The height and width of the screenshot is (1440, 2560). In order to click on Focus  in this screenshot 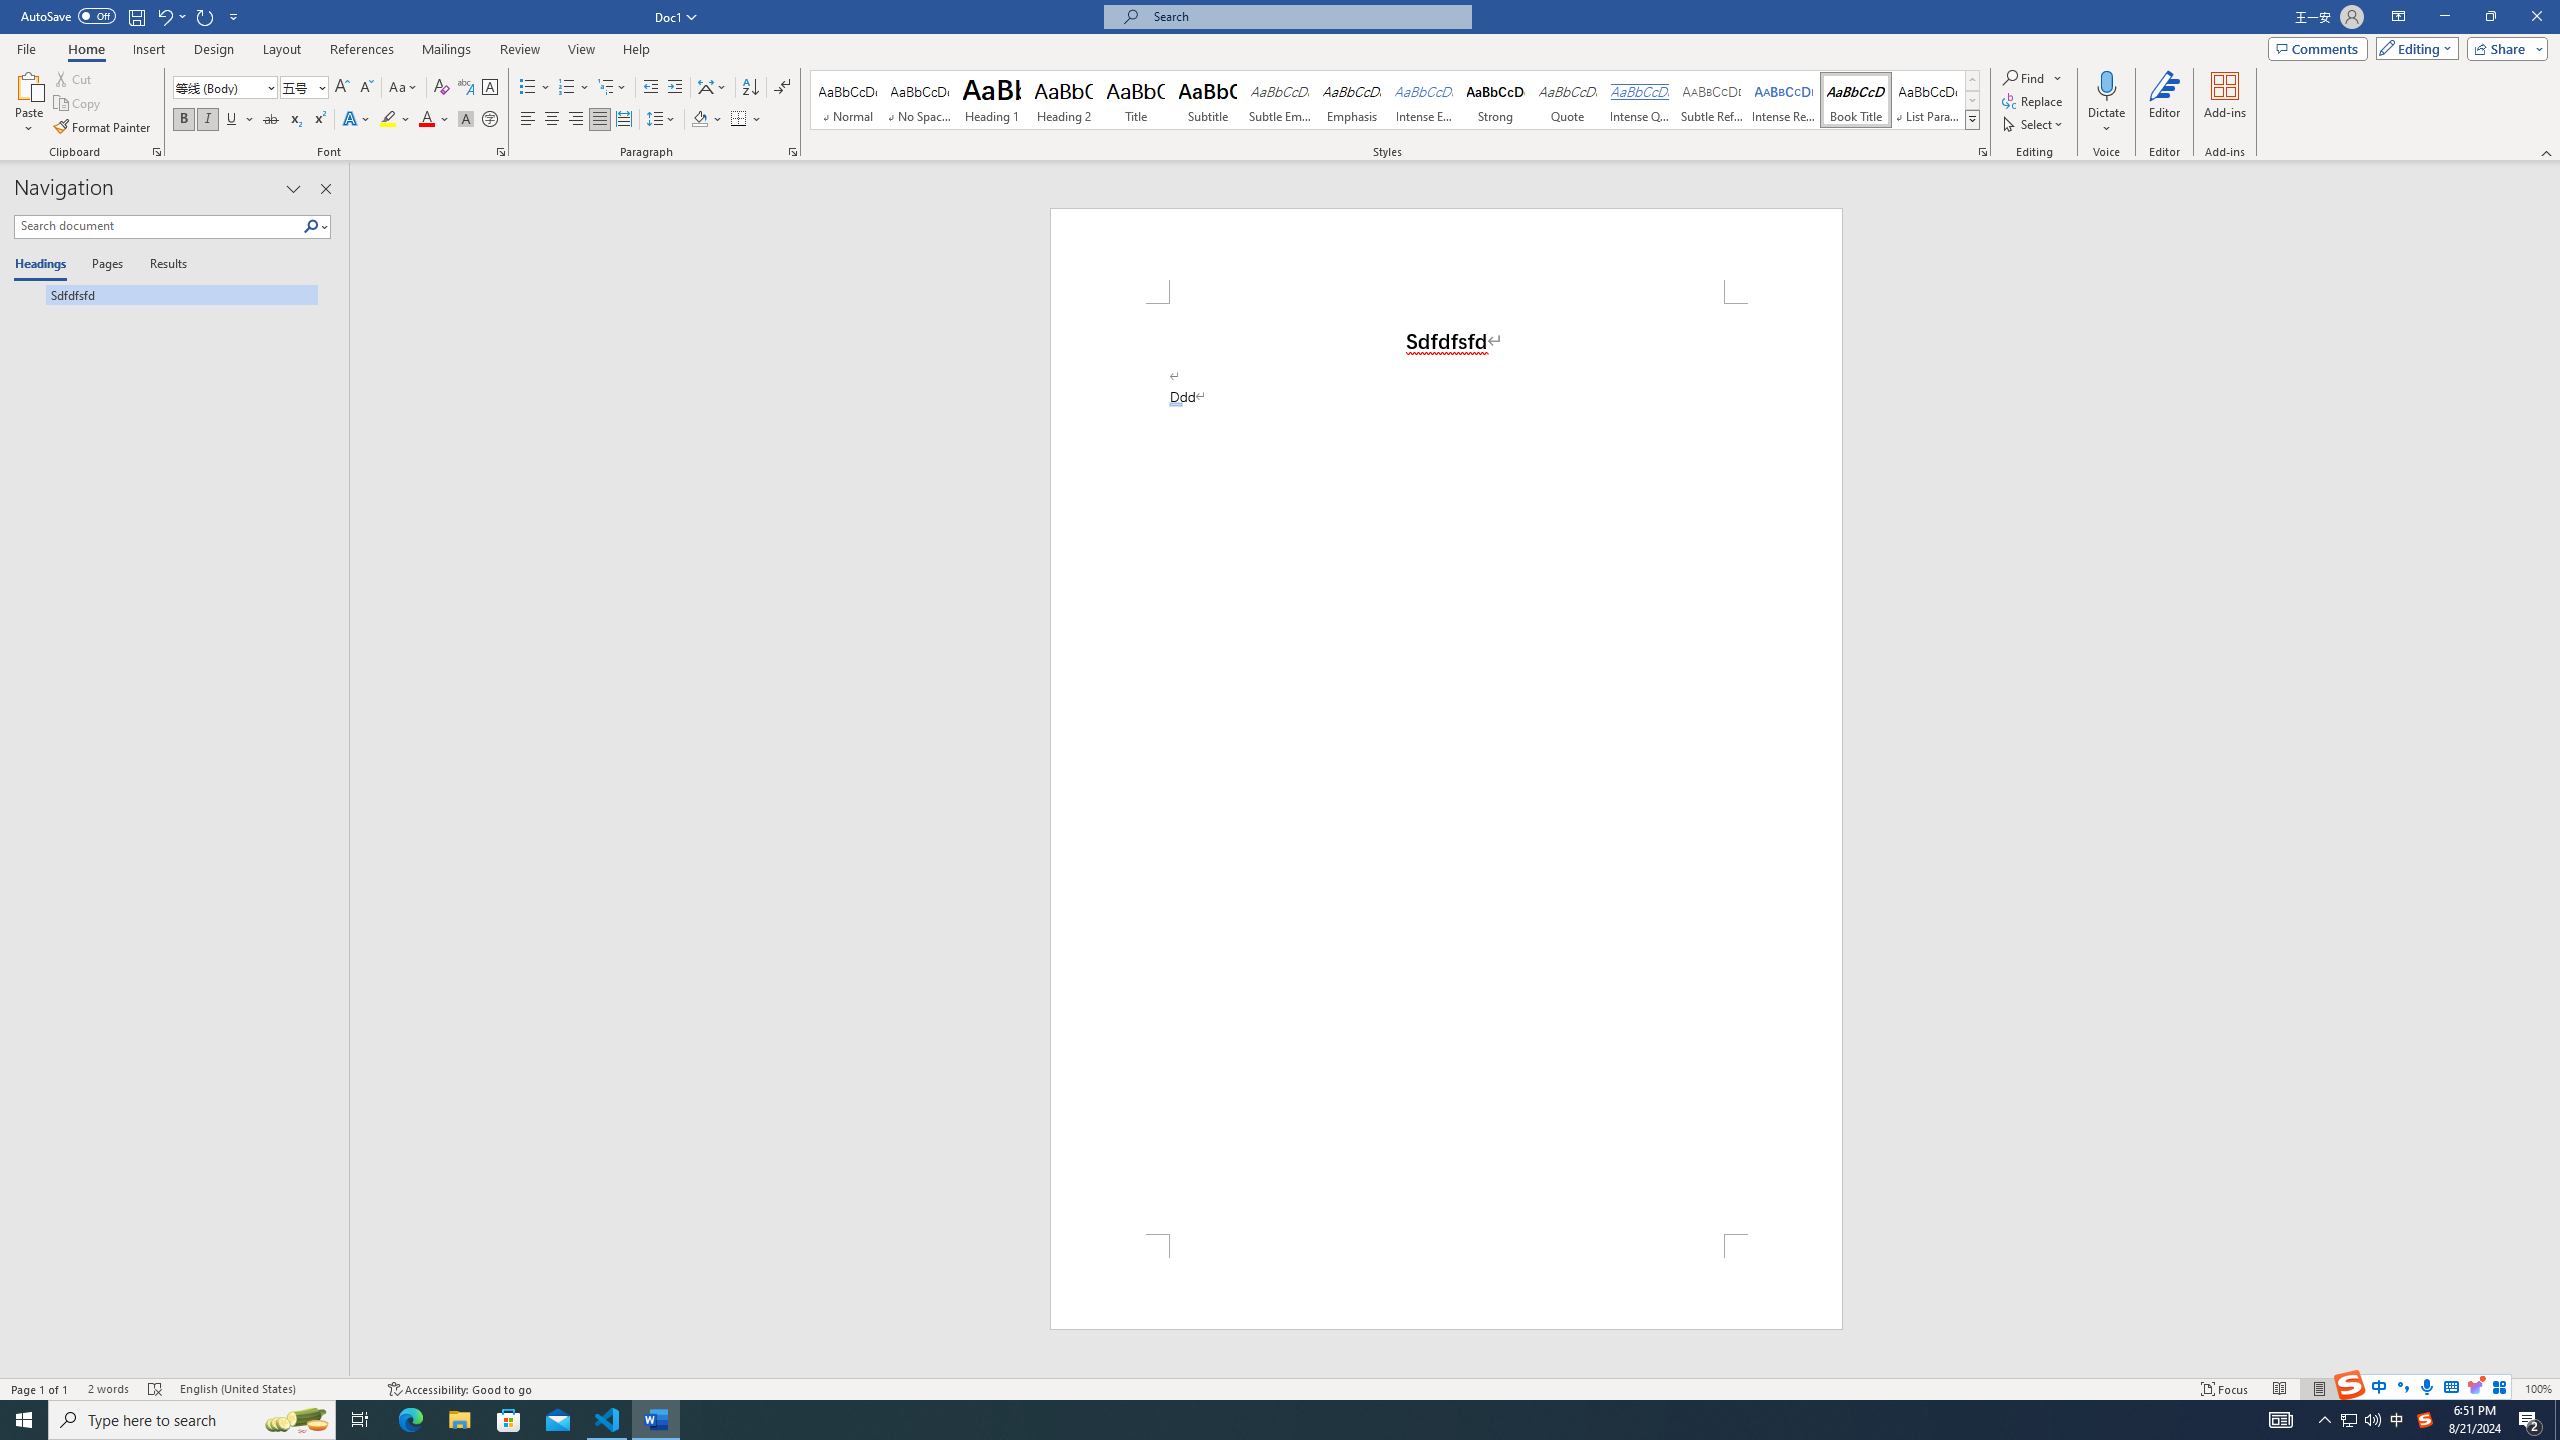, I will do `click(2225, 1389)`.